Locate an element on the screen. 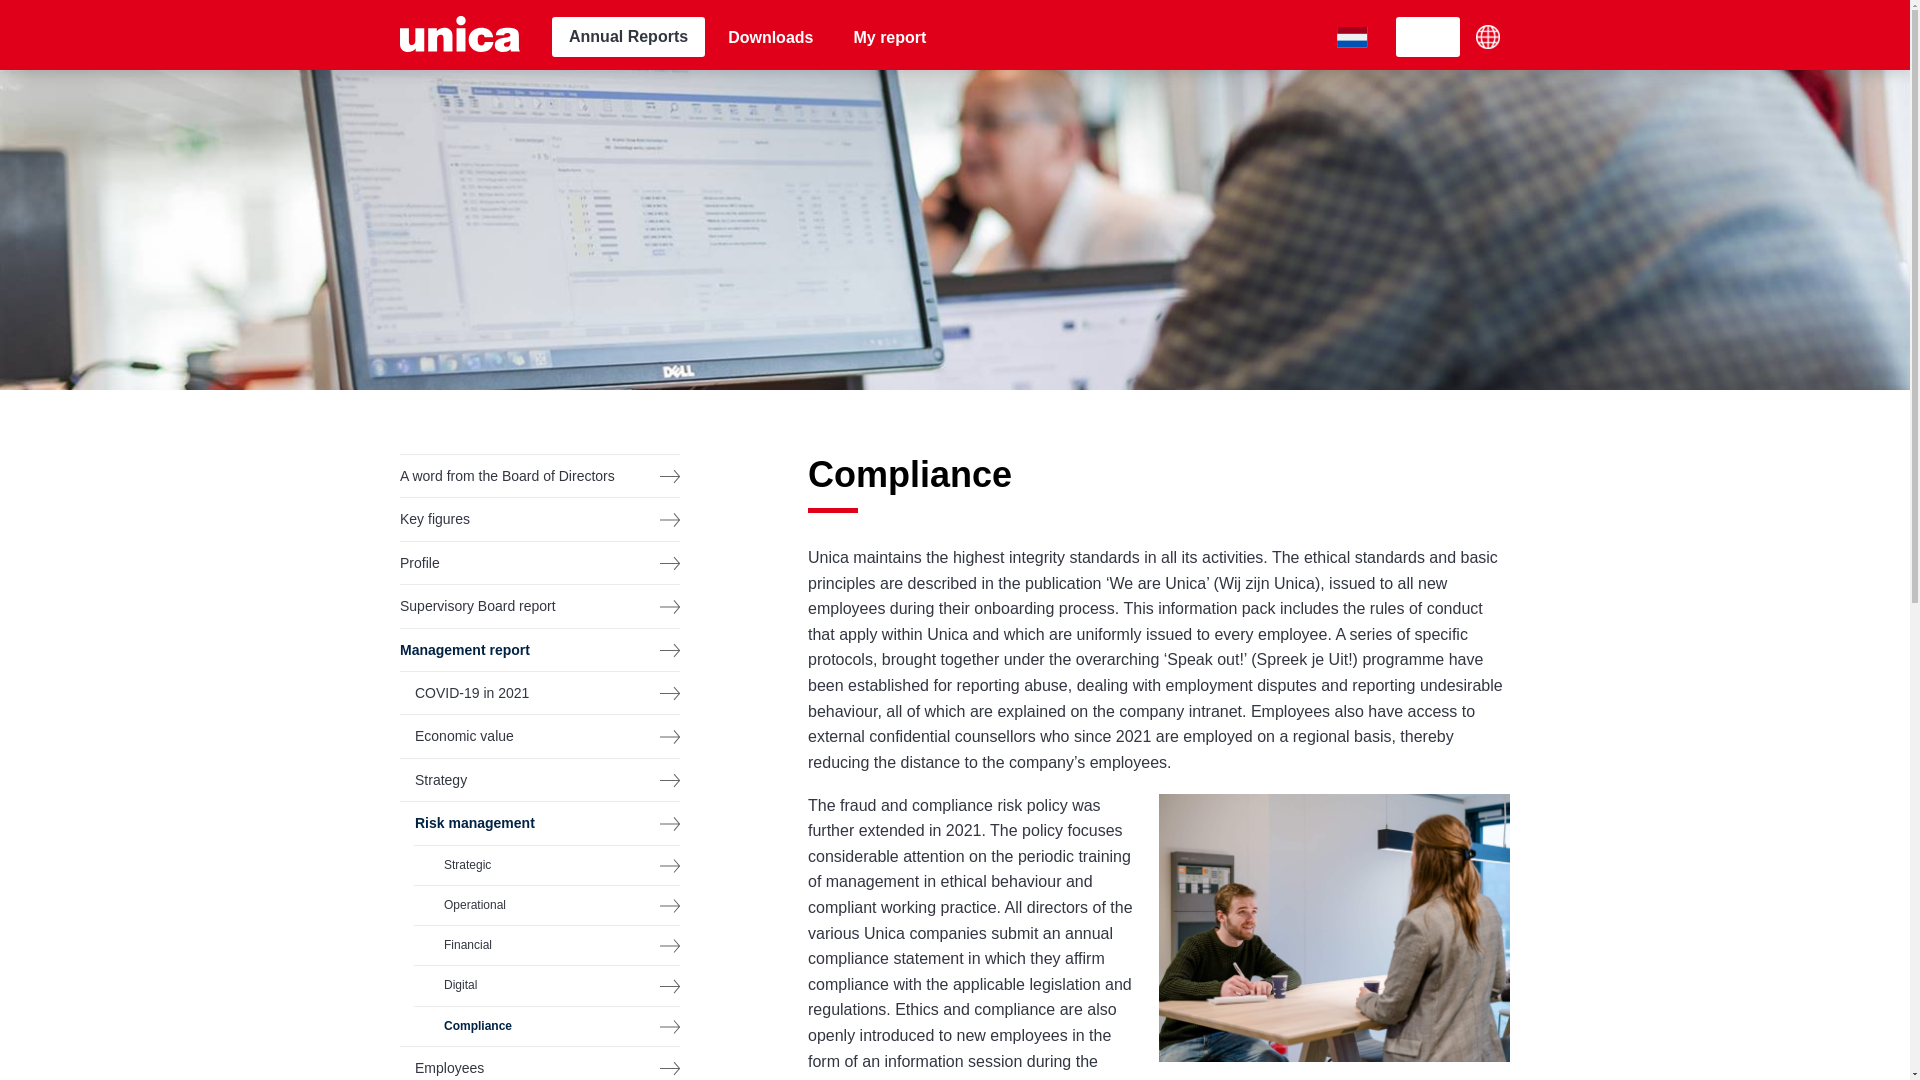  Go to searchpage is located at coordinates (1427, 37).